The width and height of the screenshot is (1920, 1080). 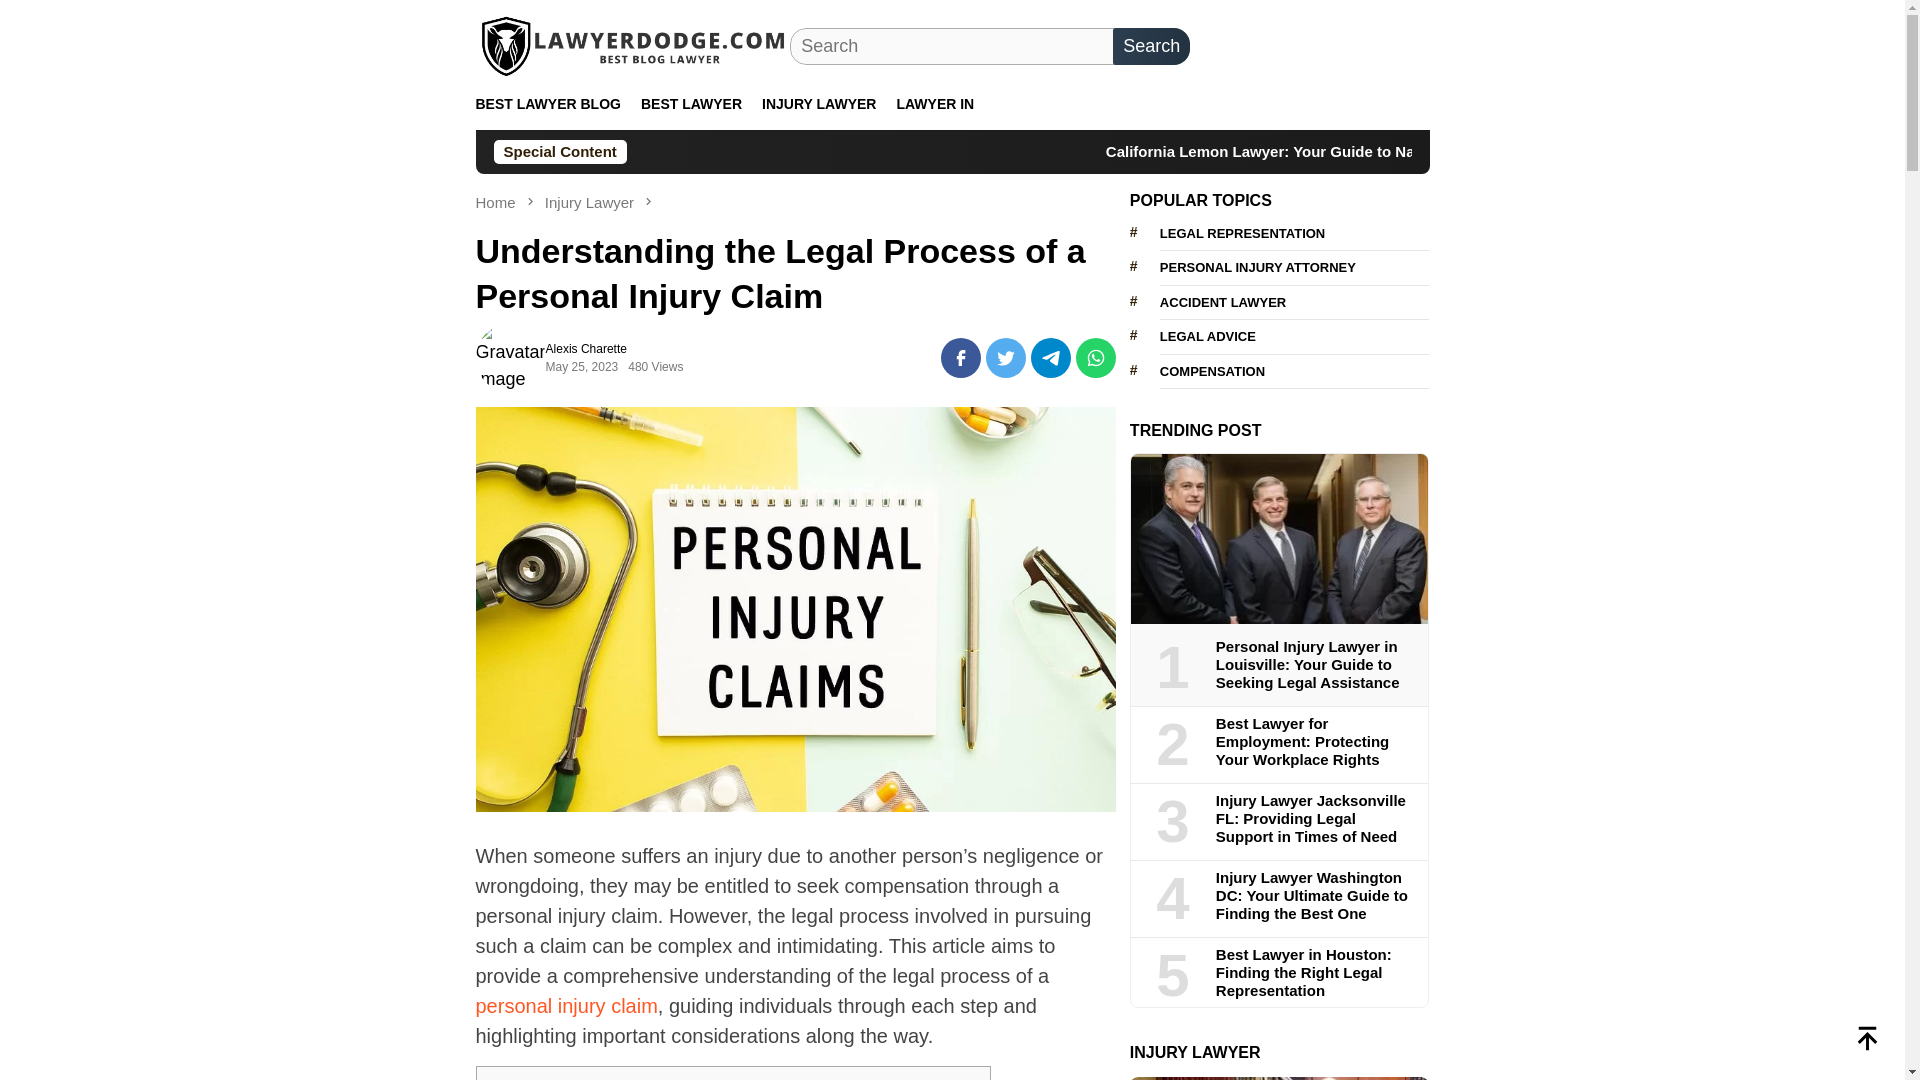 What do you see at coordinates (1152, 46) in the screenshot?
I see `Search` at bounding box center [1152, 46].